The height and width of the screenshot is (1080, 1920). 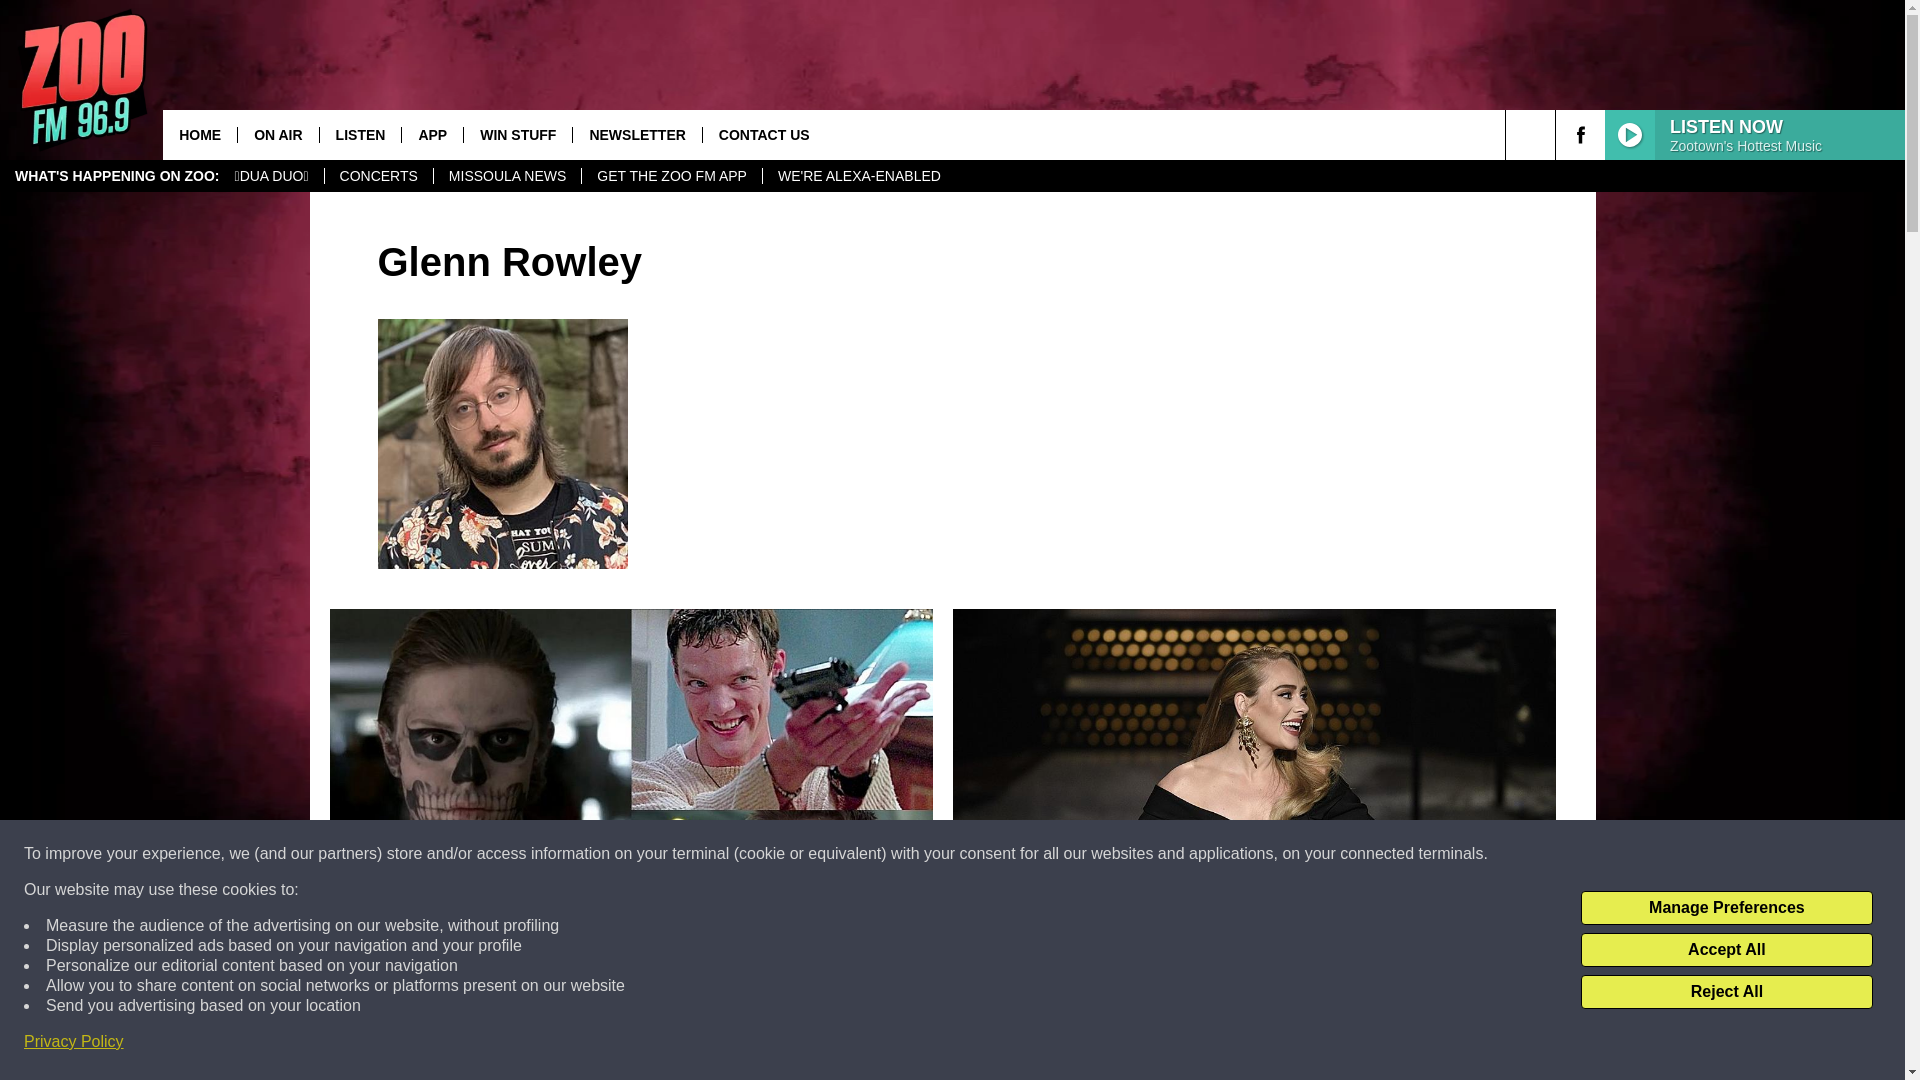 I want to click on LISTEN, so click(x=360, y=134).